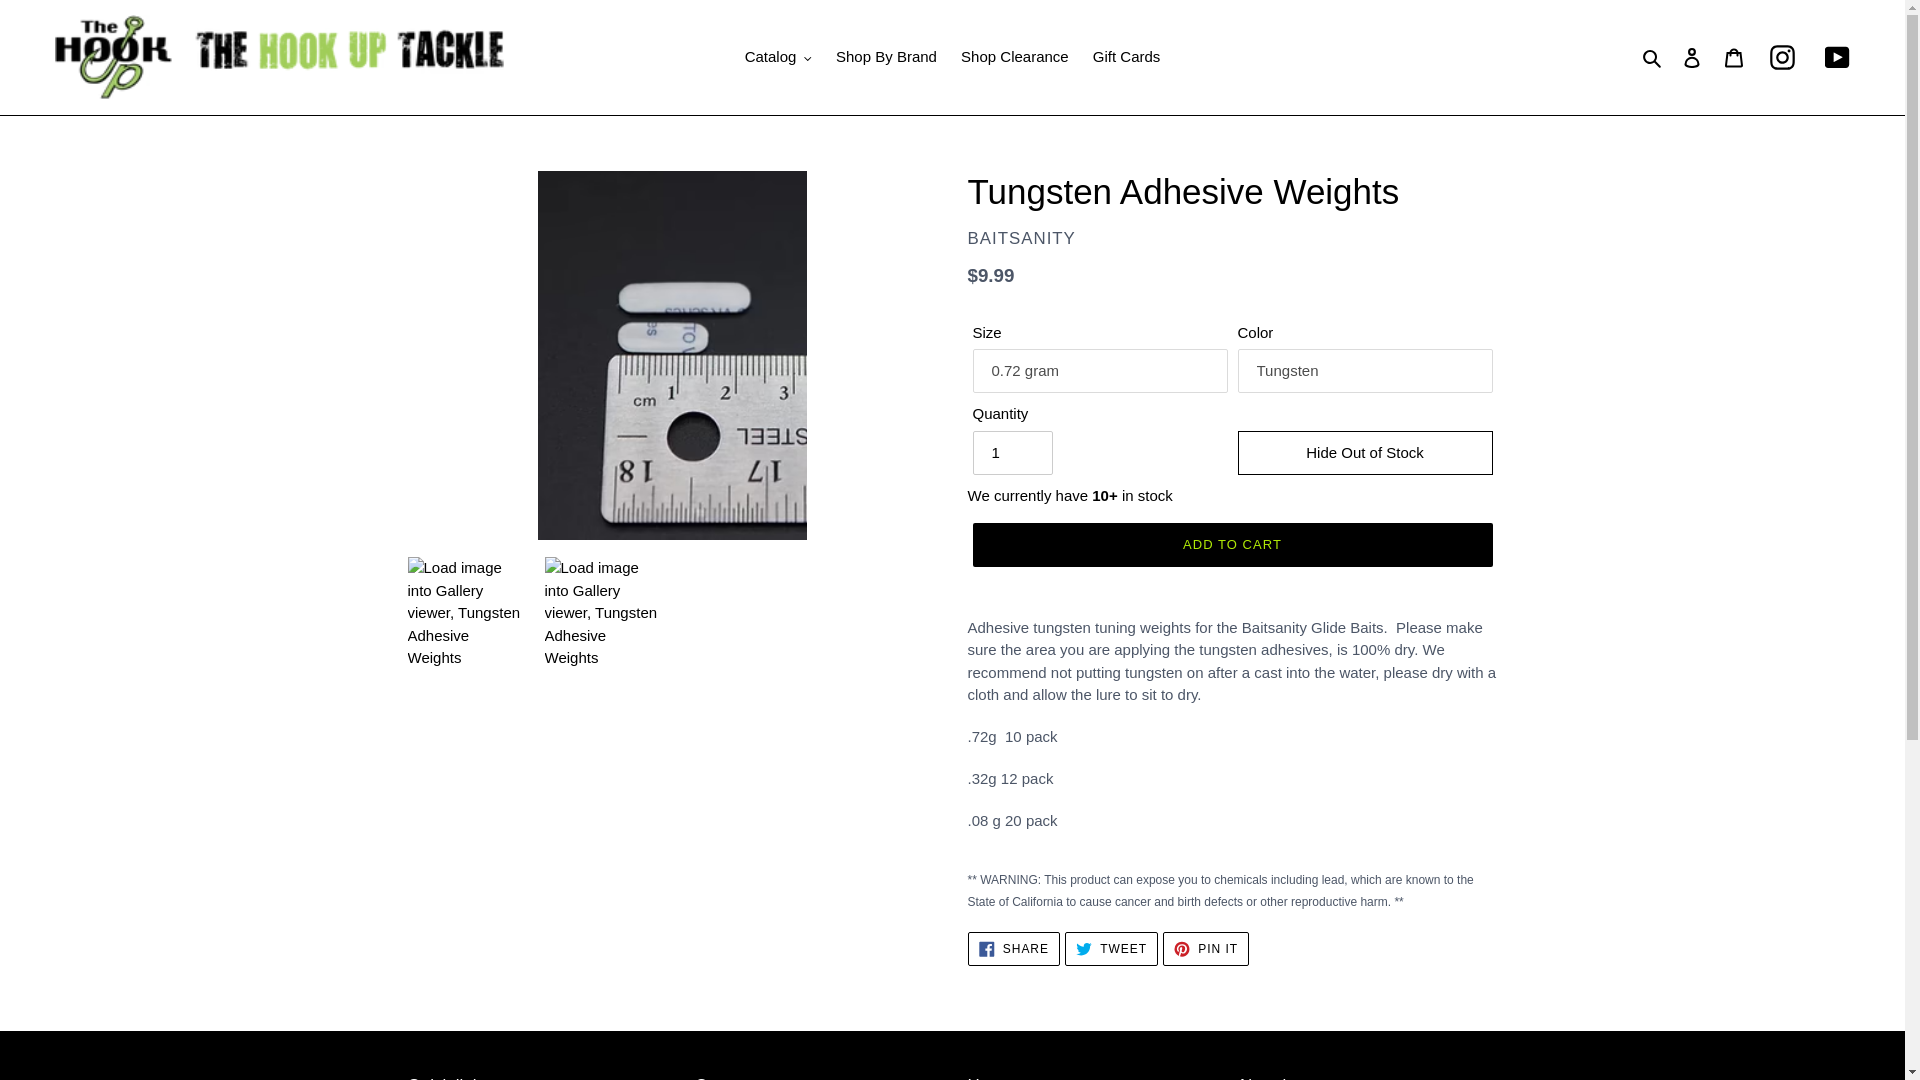  What do you see at coordinates (1691, 56) in the screenshot?
I see `Log in` at bounding box center [1691, 56].